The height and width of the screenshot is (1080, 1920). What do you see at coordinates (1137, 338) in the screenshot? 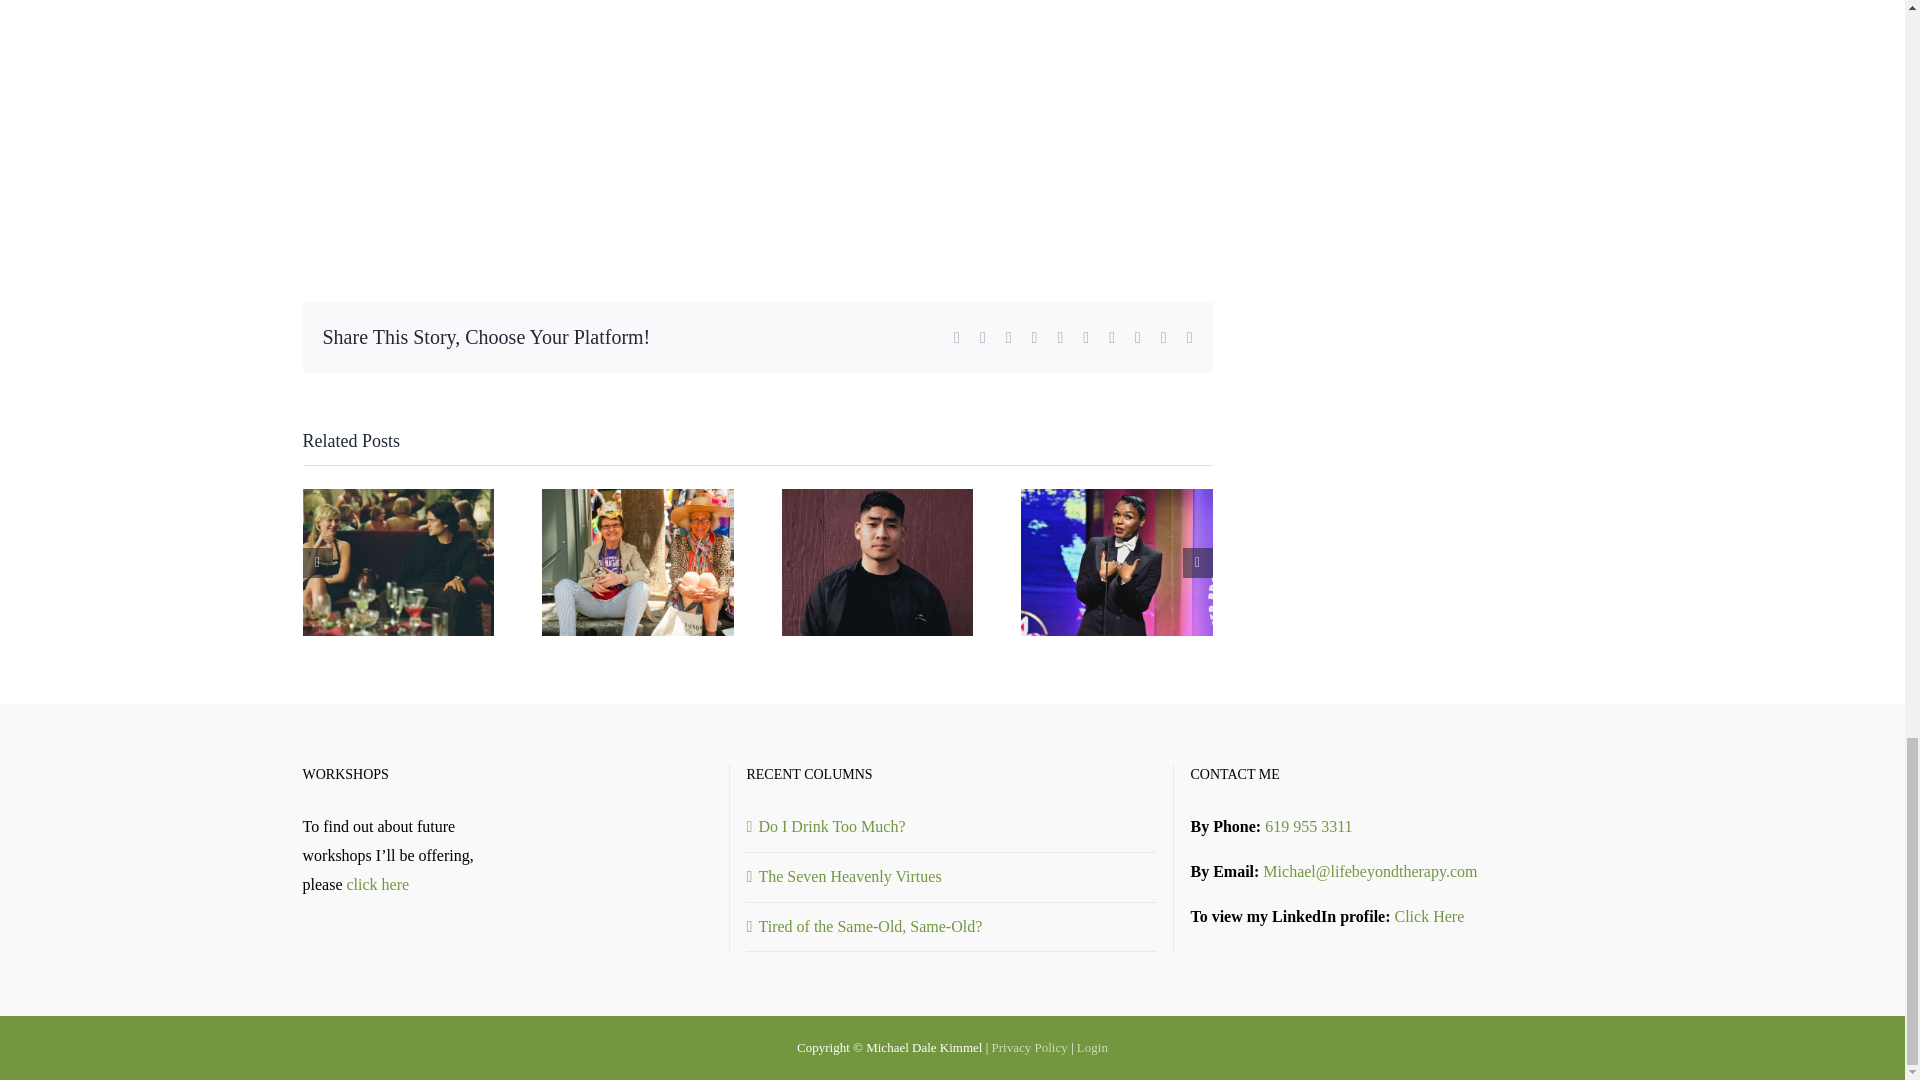
I see `Vk` at bounding box center [1137, 338].